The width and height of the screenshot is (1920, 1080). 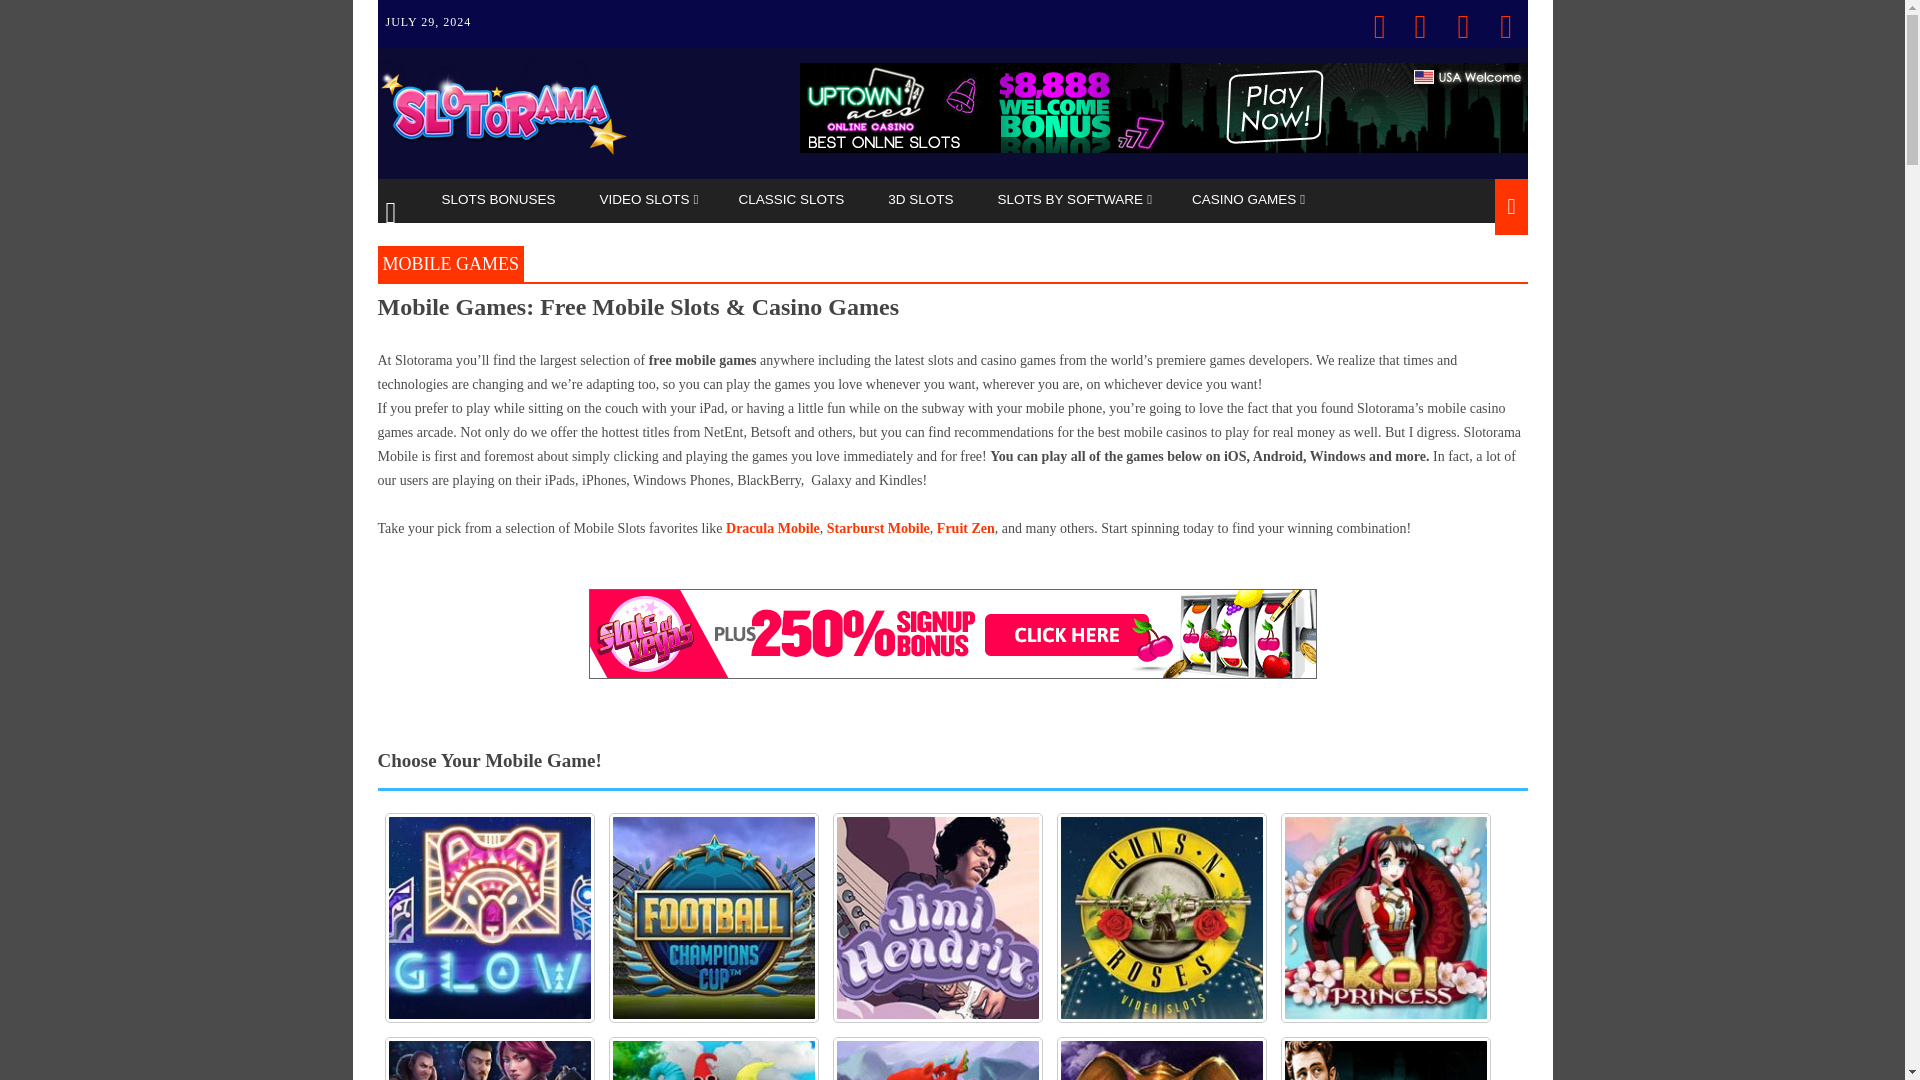 I want to click on SLOTS BY SOFTWARE, so click(x=1074, y=200).